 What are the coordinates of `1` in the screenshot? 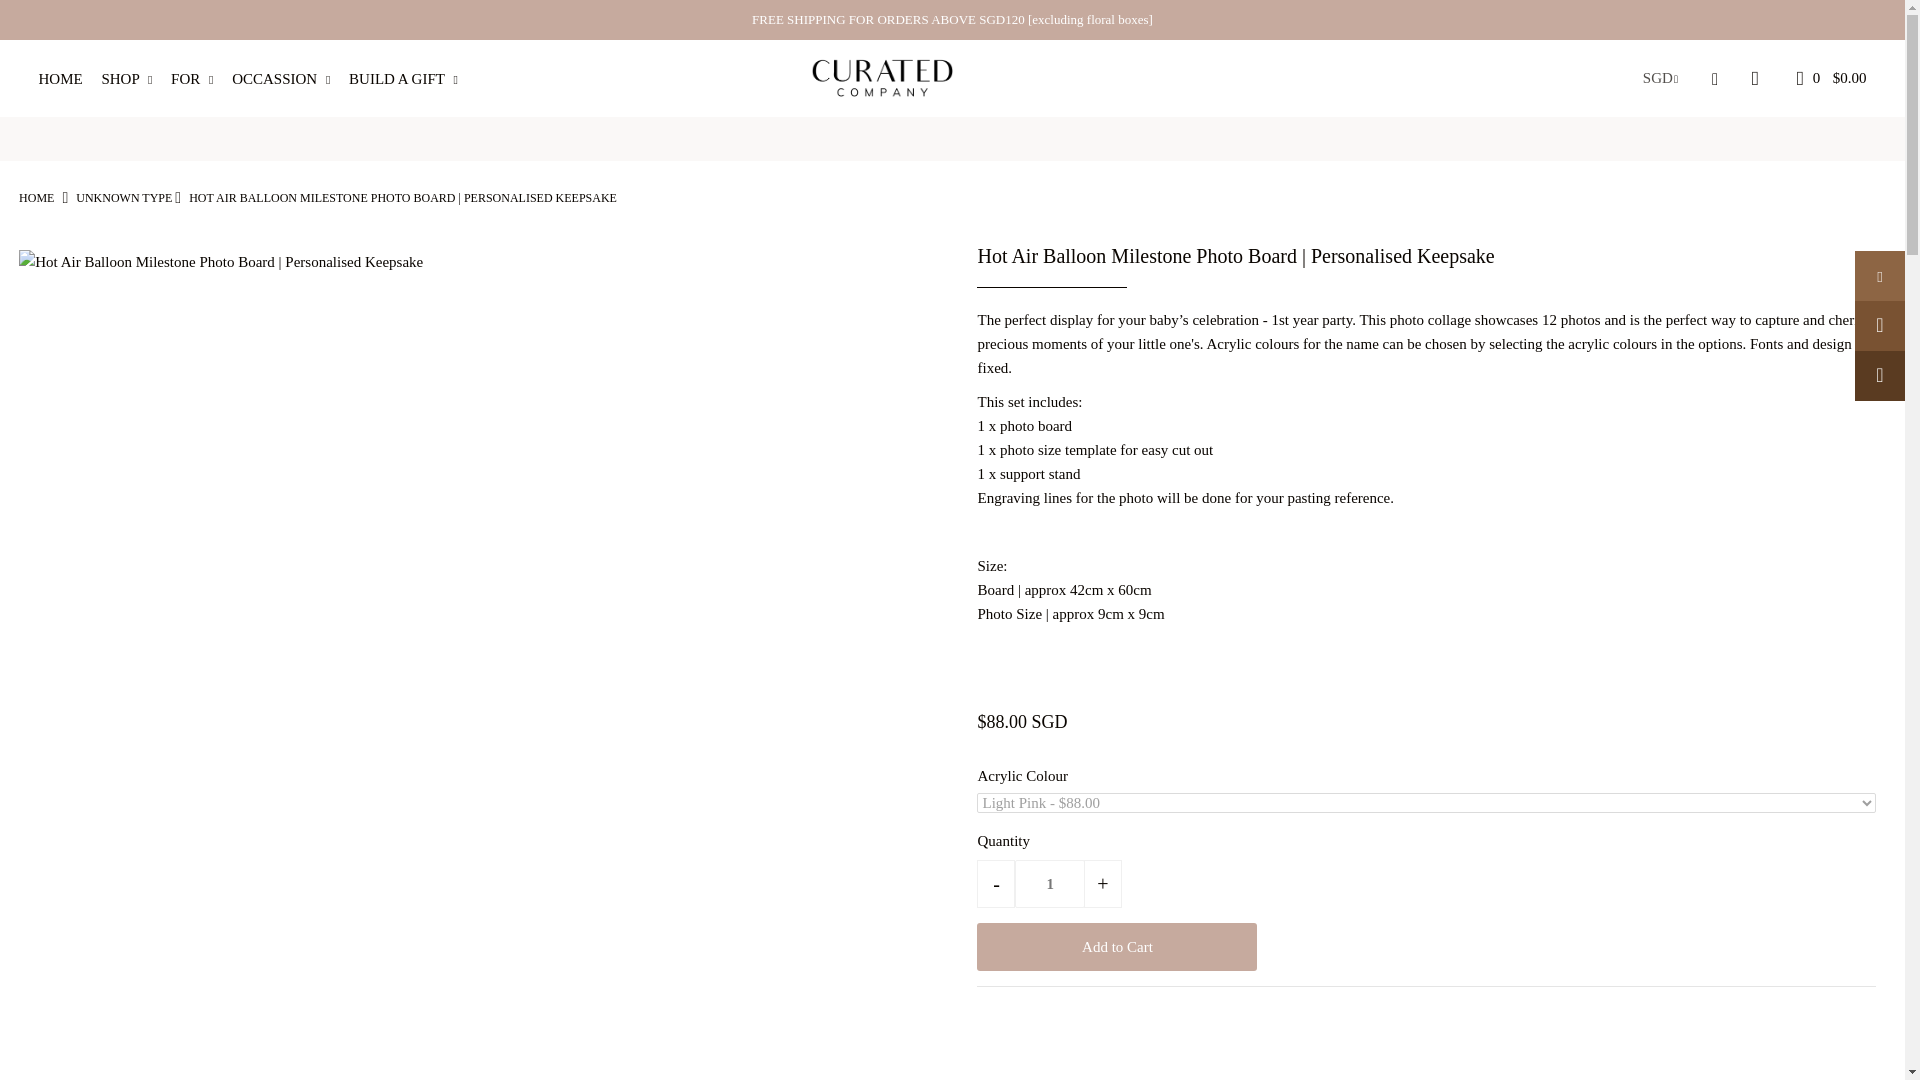 It's located at (1050, 884).